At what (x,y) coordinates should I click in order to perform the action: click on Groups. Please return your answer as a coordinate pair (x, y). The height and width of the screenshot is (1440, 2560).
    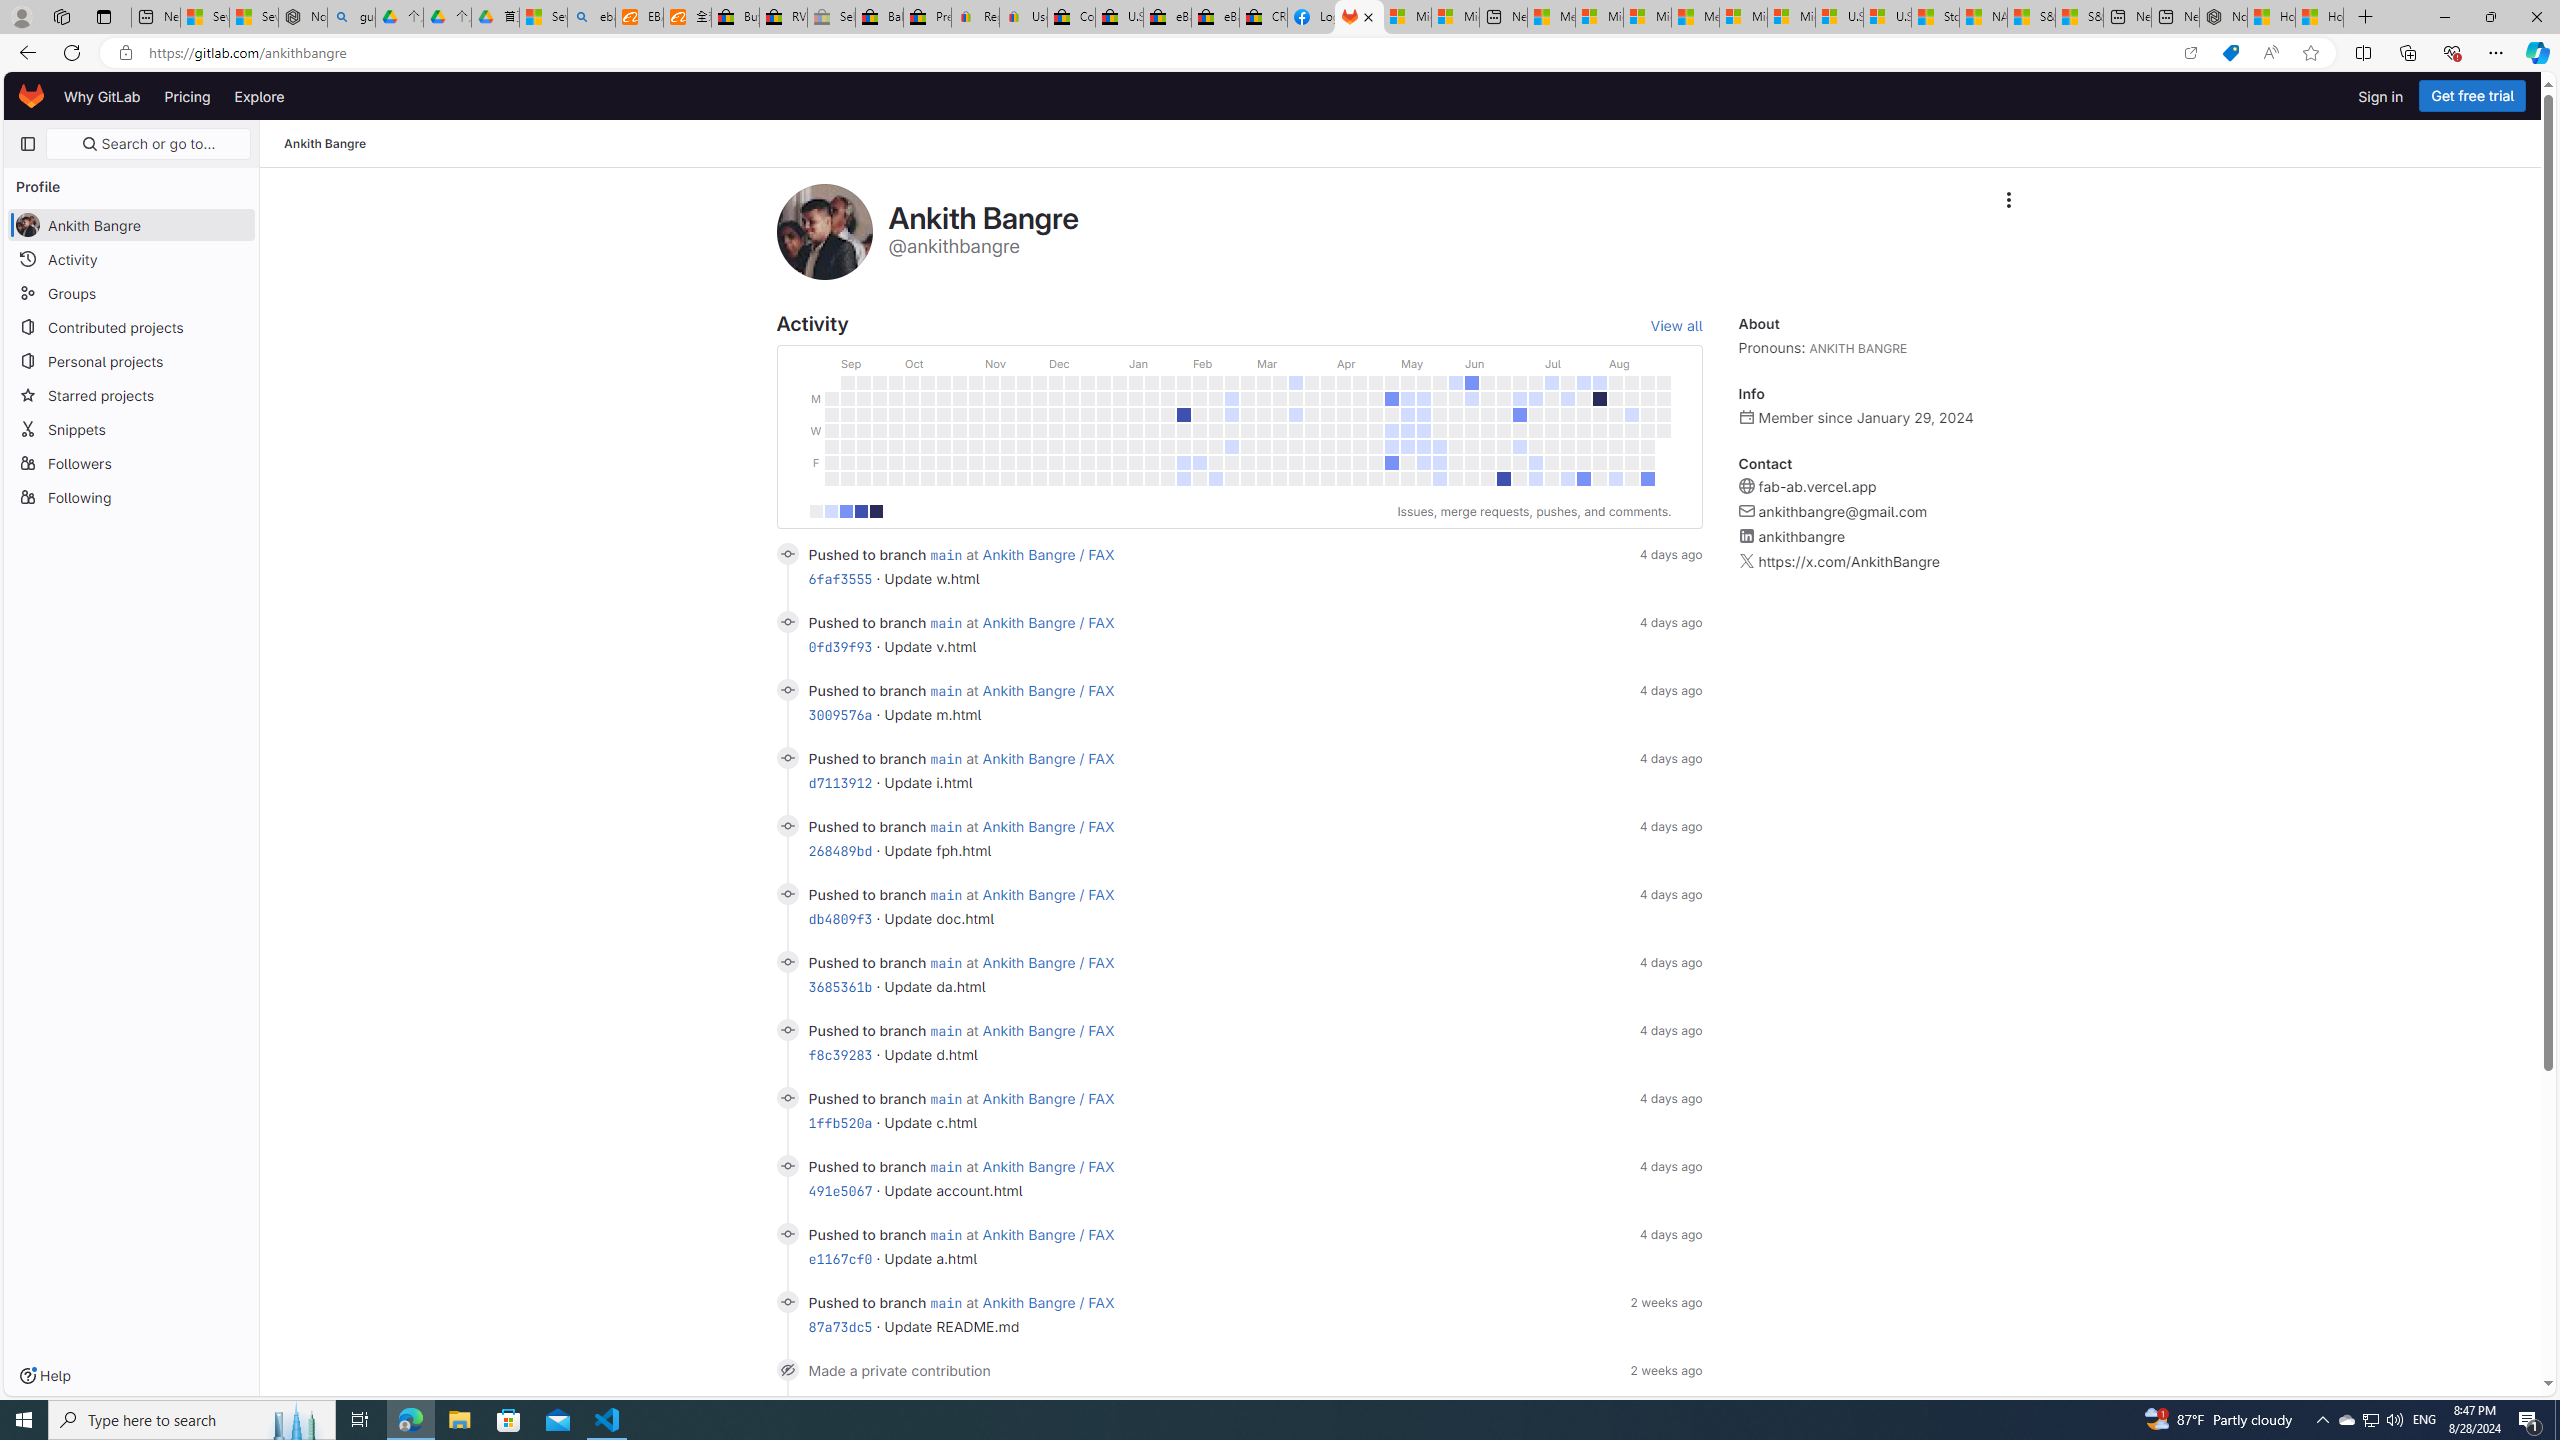
    Looking at the image, I should click on (132, 292).